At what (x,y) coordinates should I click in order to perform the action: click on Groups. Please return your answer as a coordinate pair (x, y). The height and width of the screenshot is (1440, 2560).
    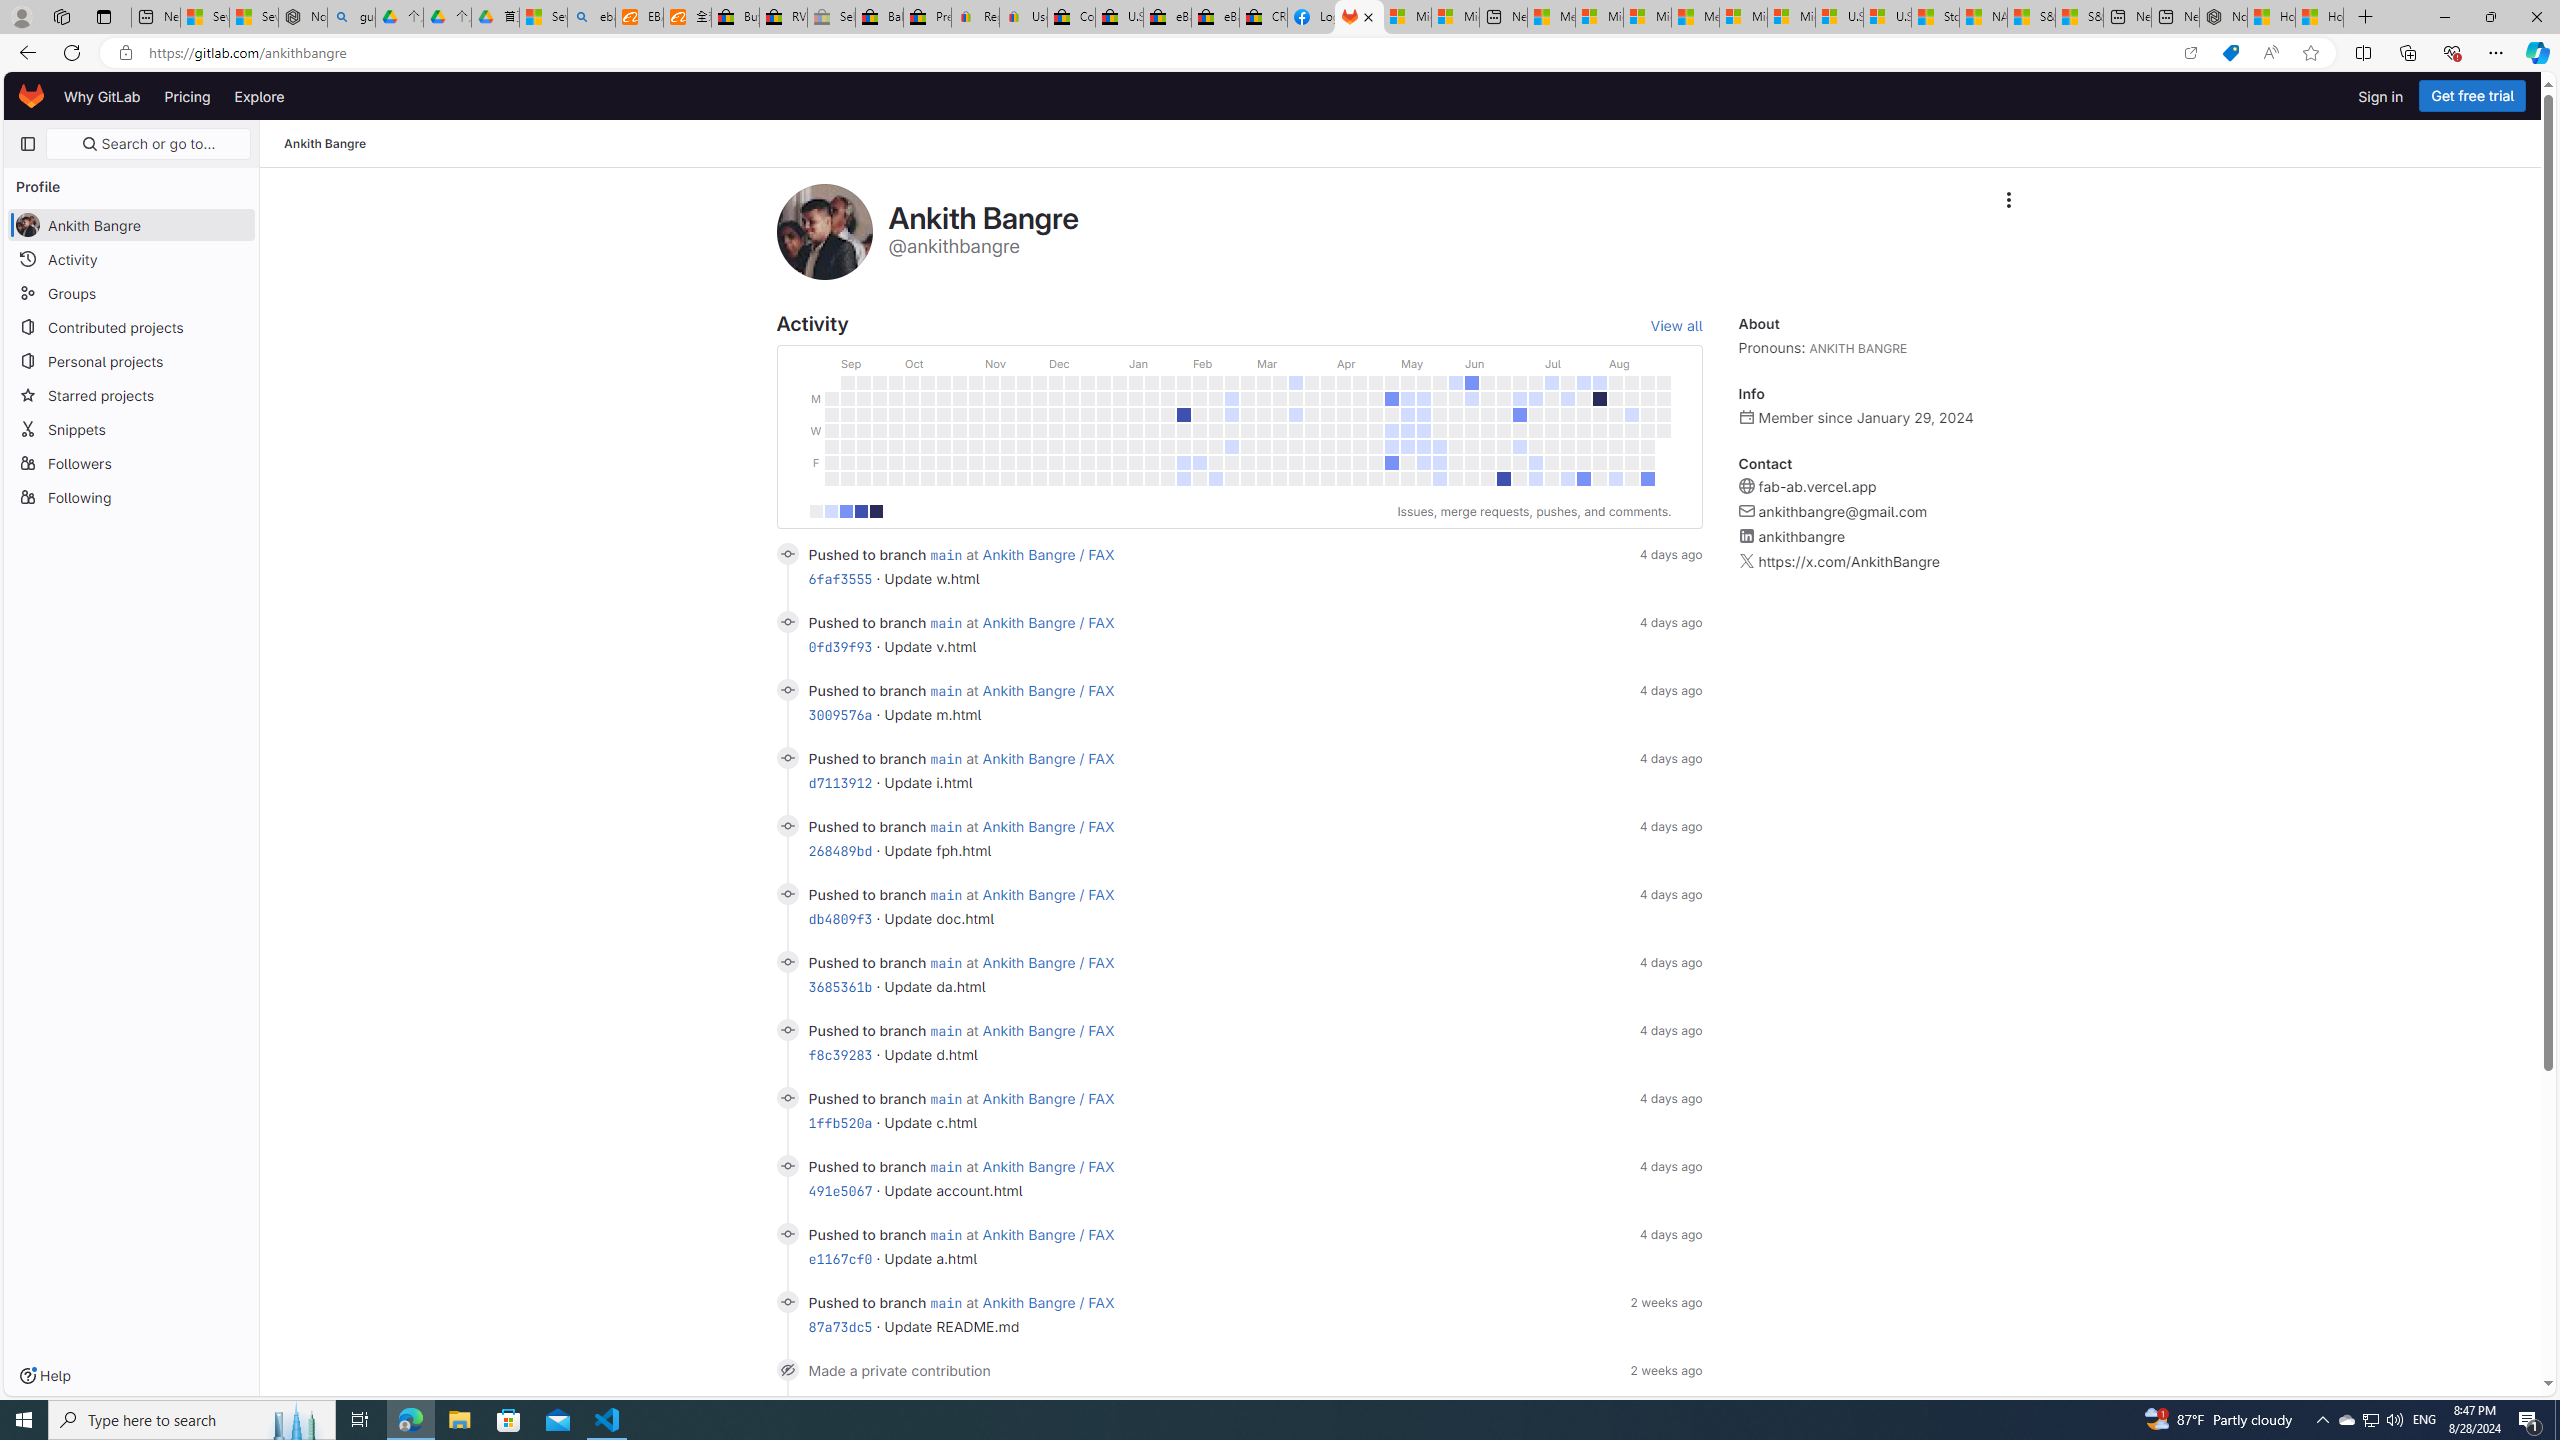
    Looking at the image, I should click on (132, 292).